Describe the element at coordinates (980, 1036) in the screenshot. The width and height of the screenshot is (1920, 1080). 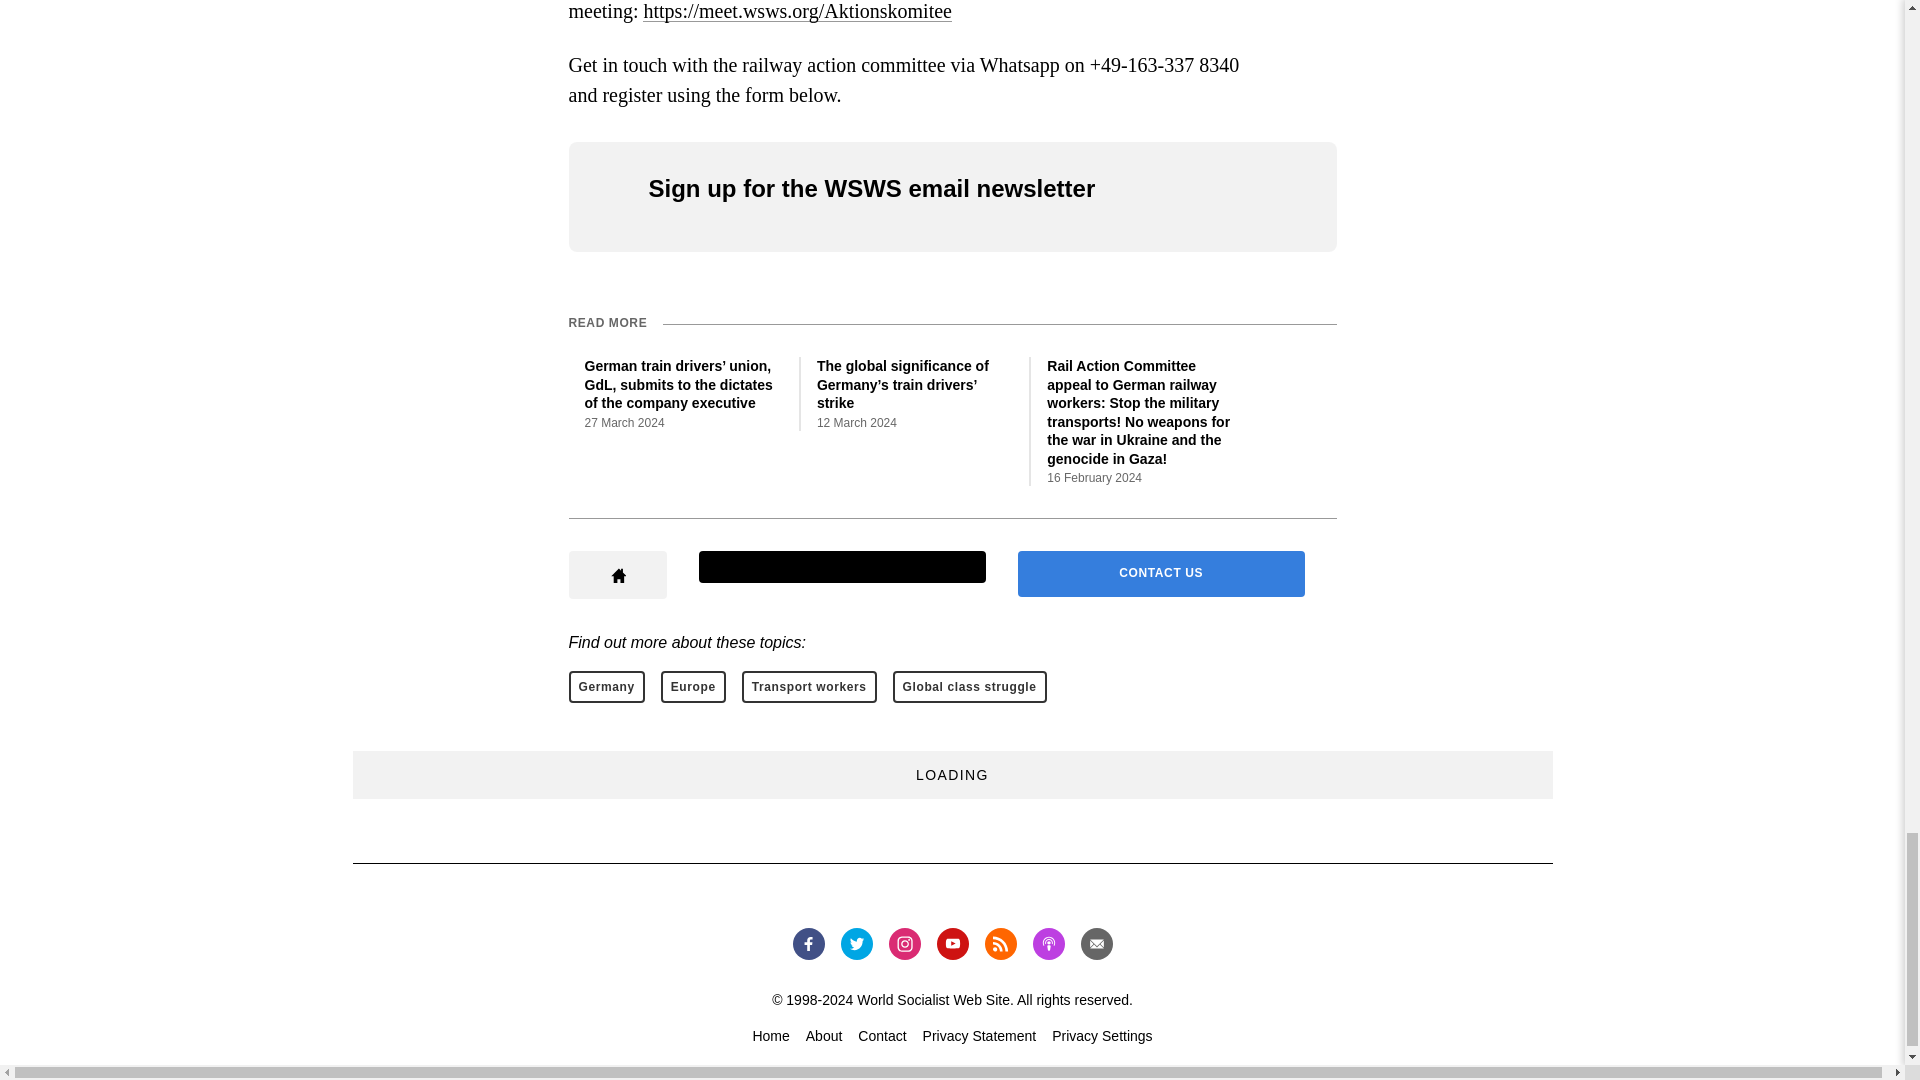
I see `Privacy Statement` at that location.